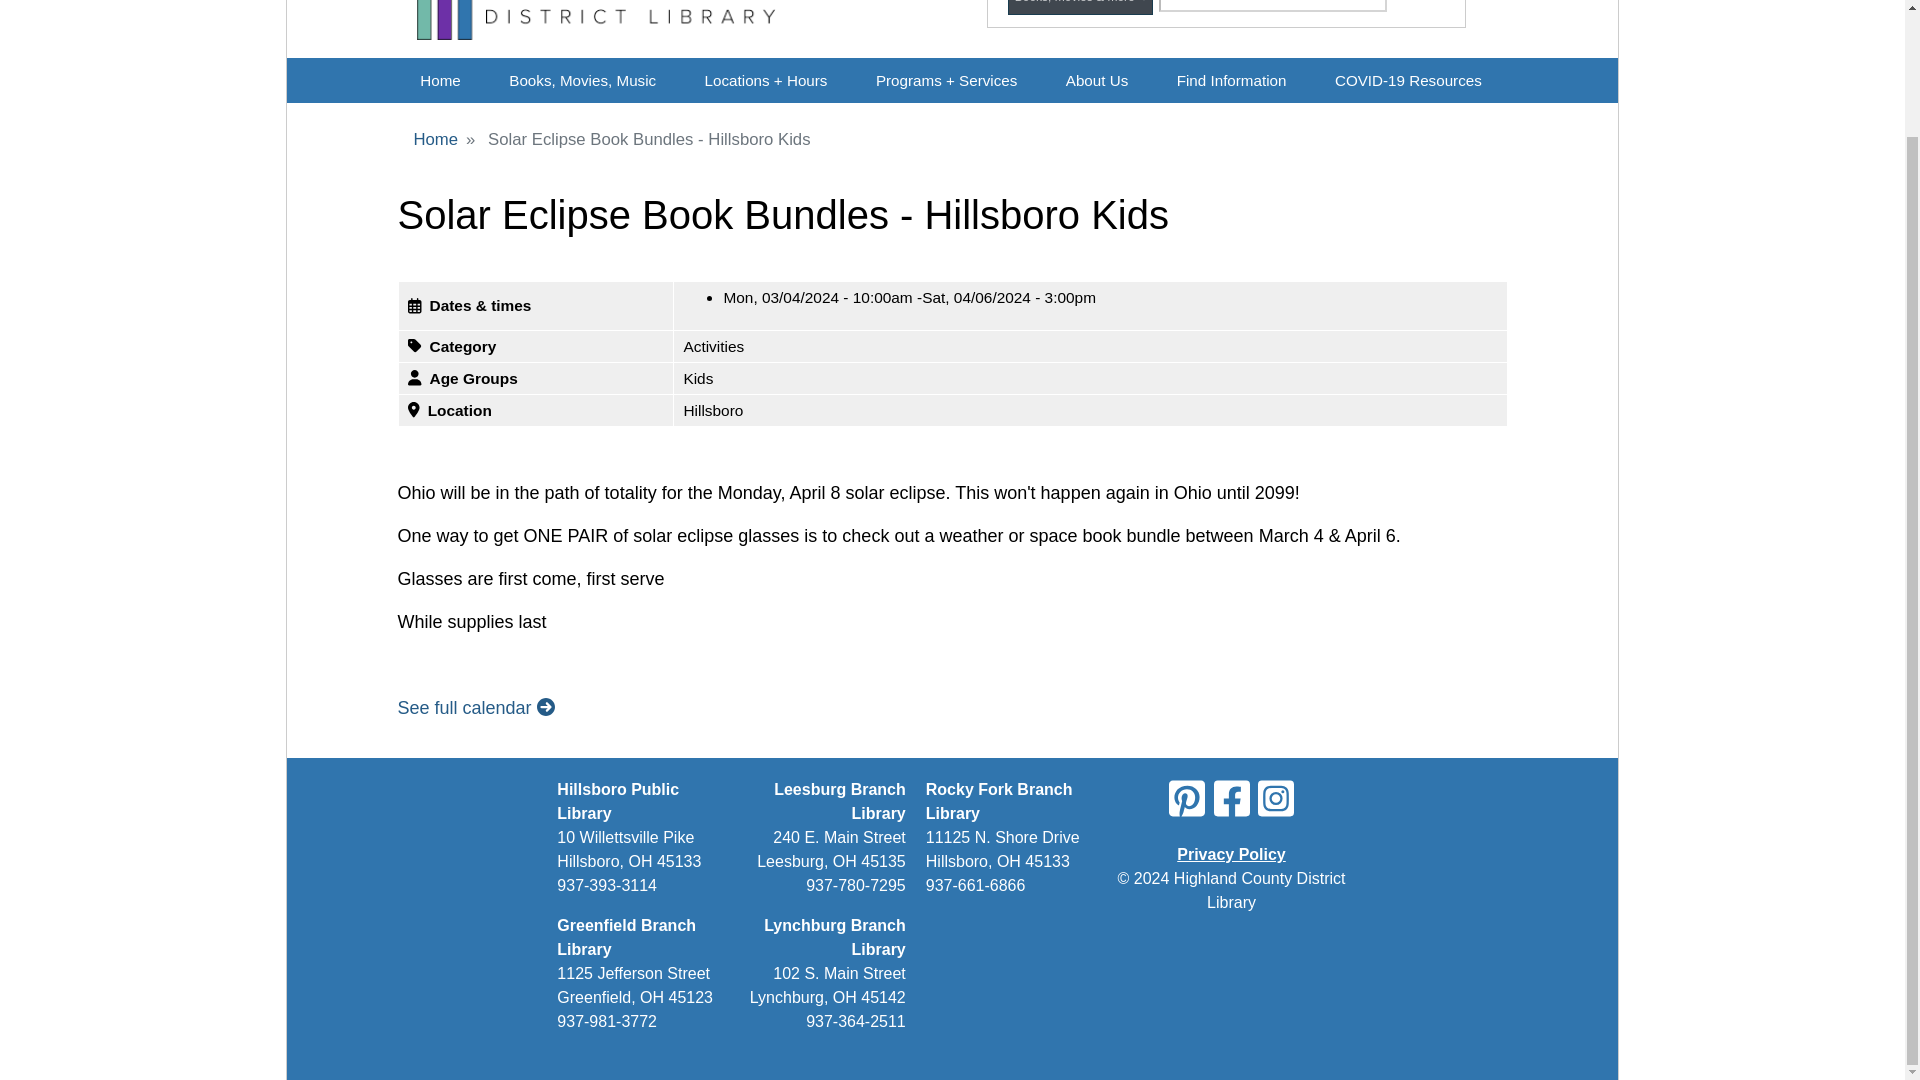  Describe the element at coordinates (1082, 2) in the screenshot. I see `source` at that location.